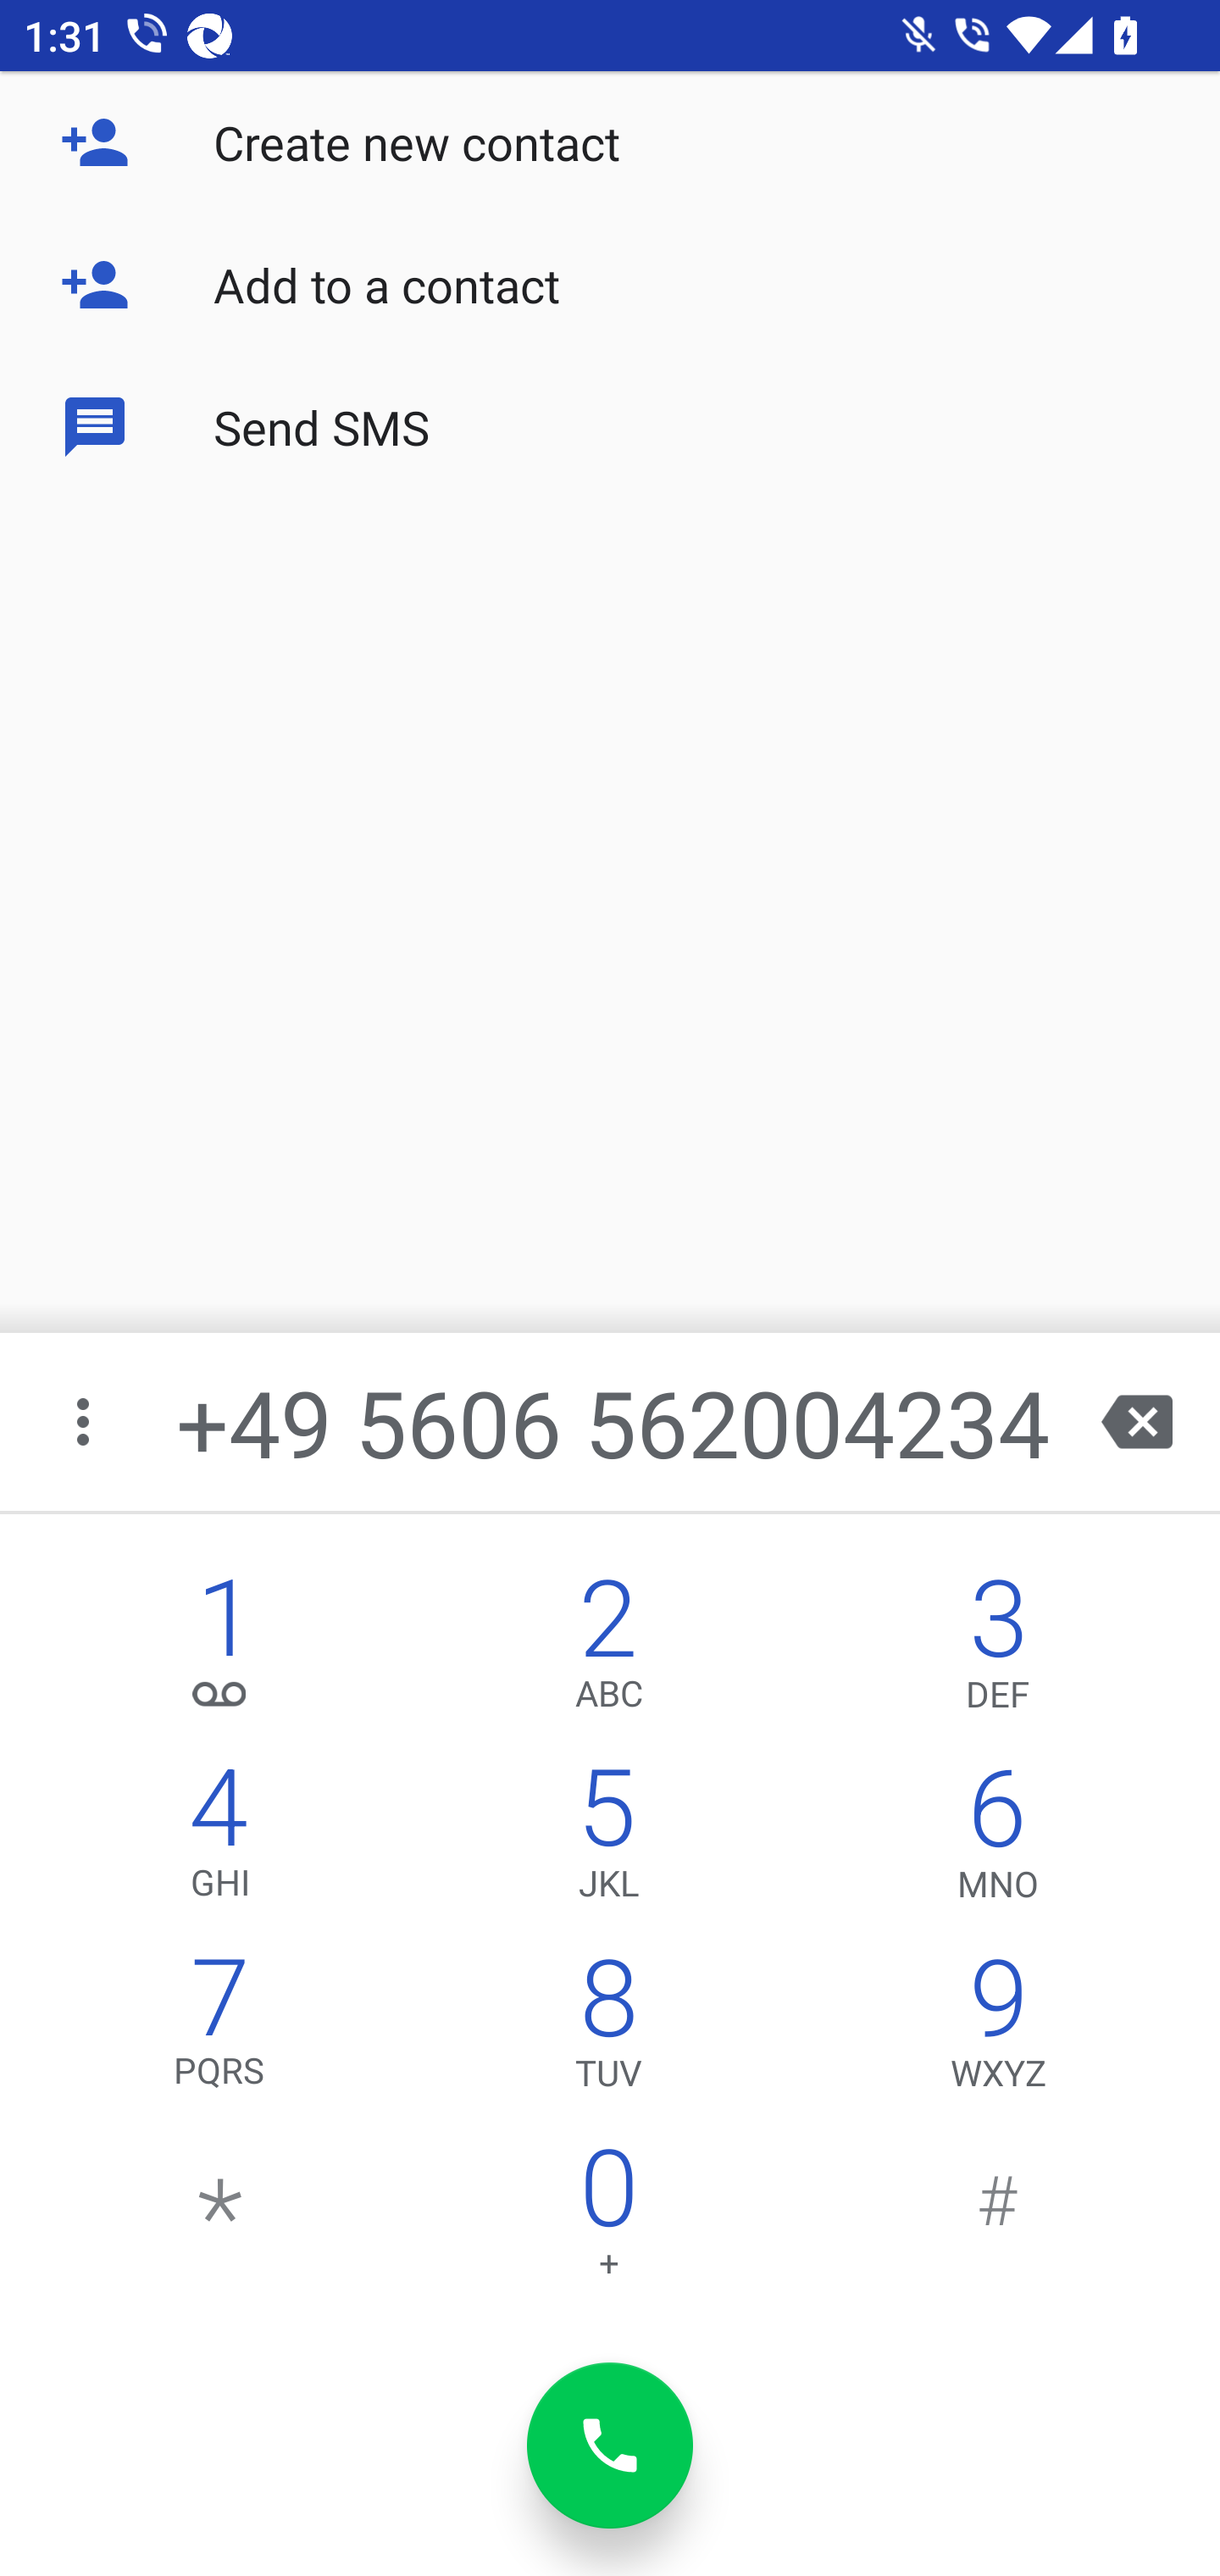 This screenshot has height=2576, width=1220. I want to click on 1, 1, so click(220, 1651).